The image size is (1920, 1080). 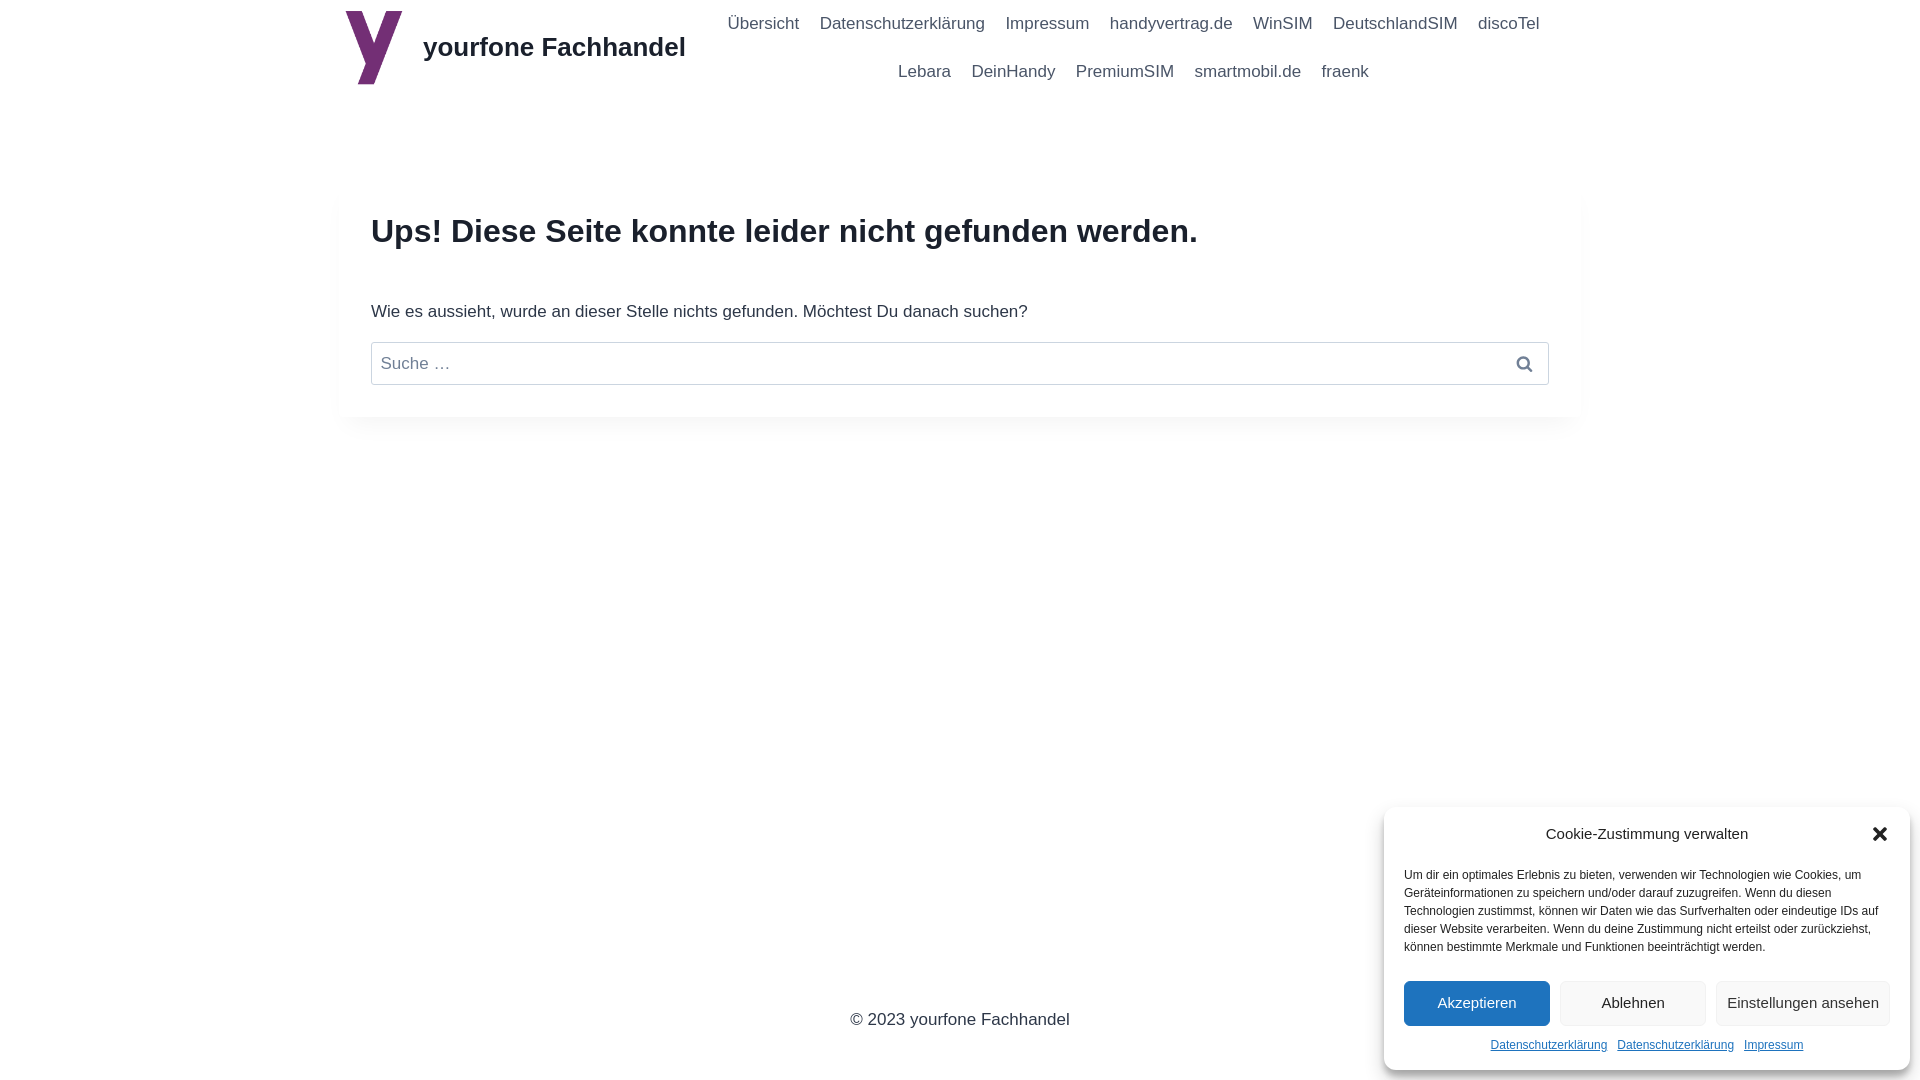 What do you see at coordinates (1013, 72) in the screenshot?
I see `DeinHandy` at bounding box center [1013, 72].